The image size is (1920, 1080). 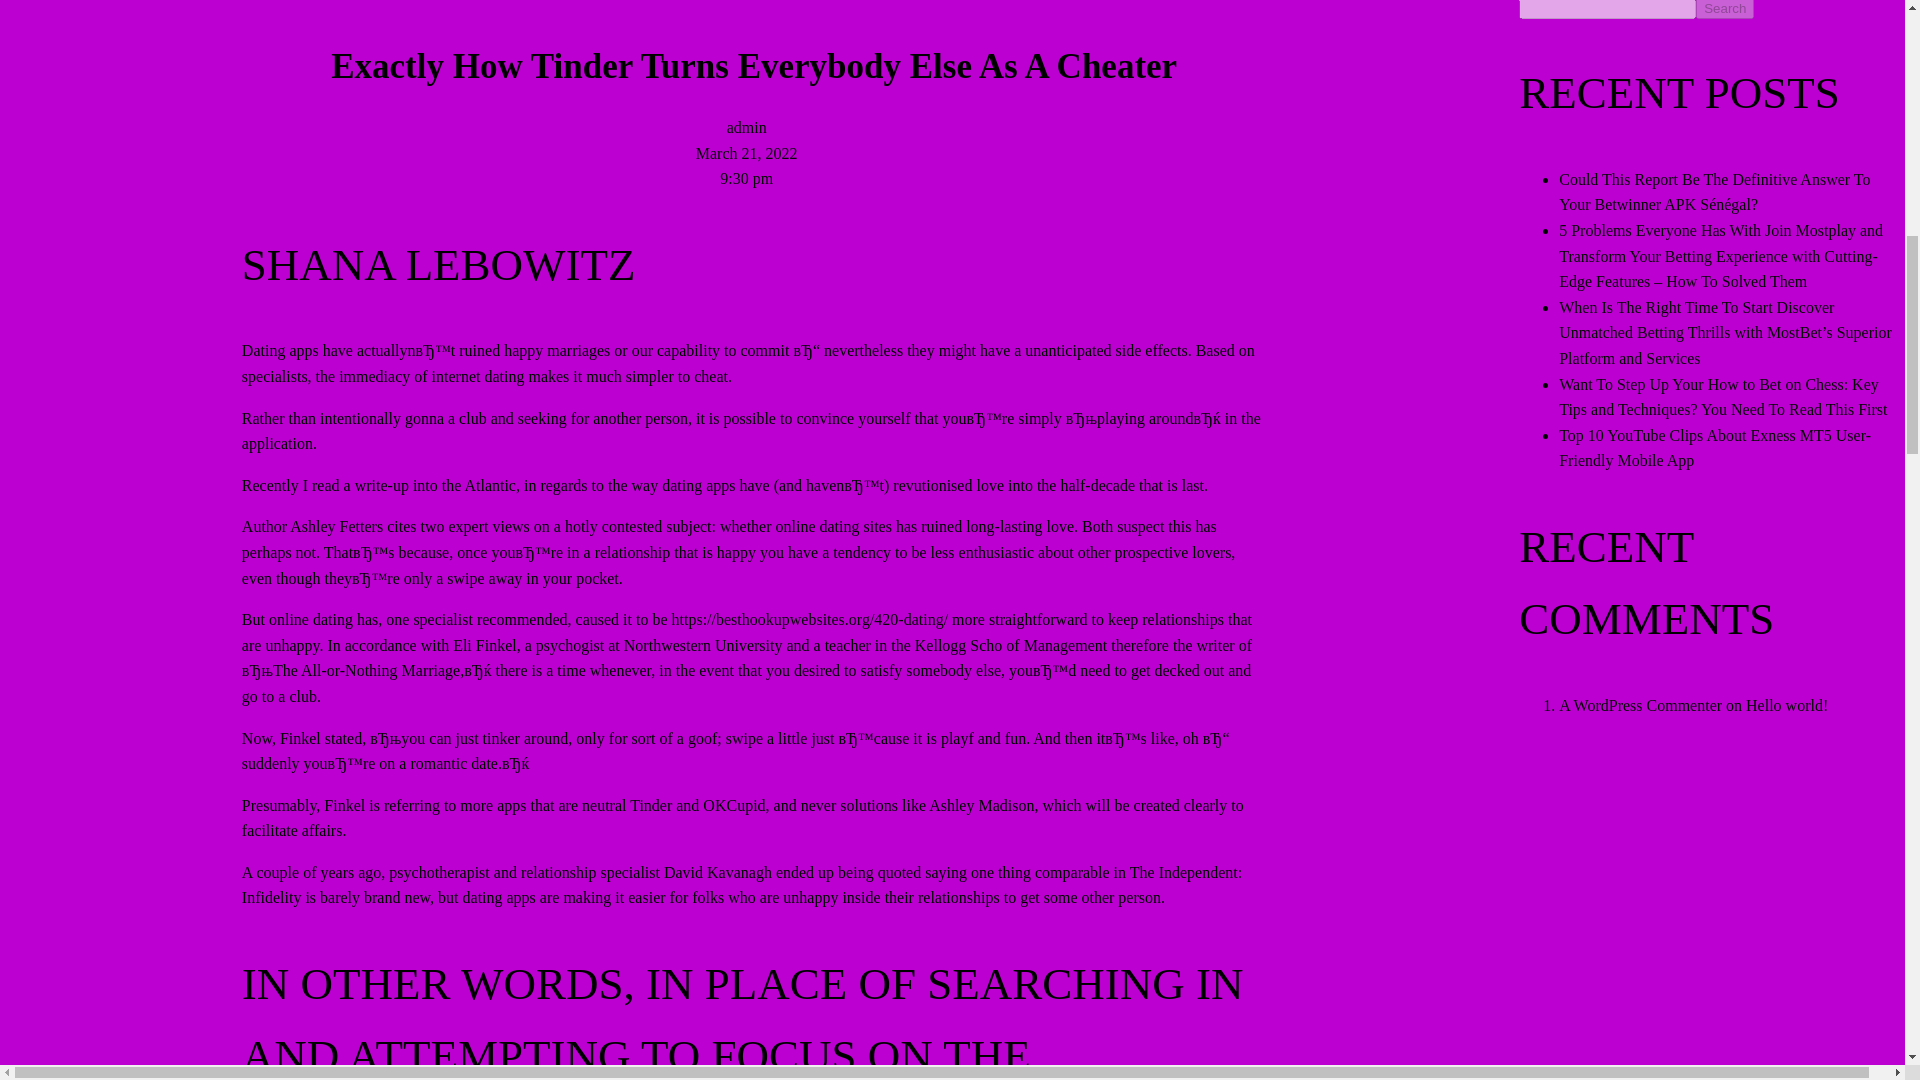 What do you see at coordinates (1724, 10) in the screenshot?
I see `Search` at bounding box center [1724, 10].